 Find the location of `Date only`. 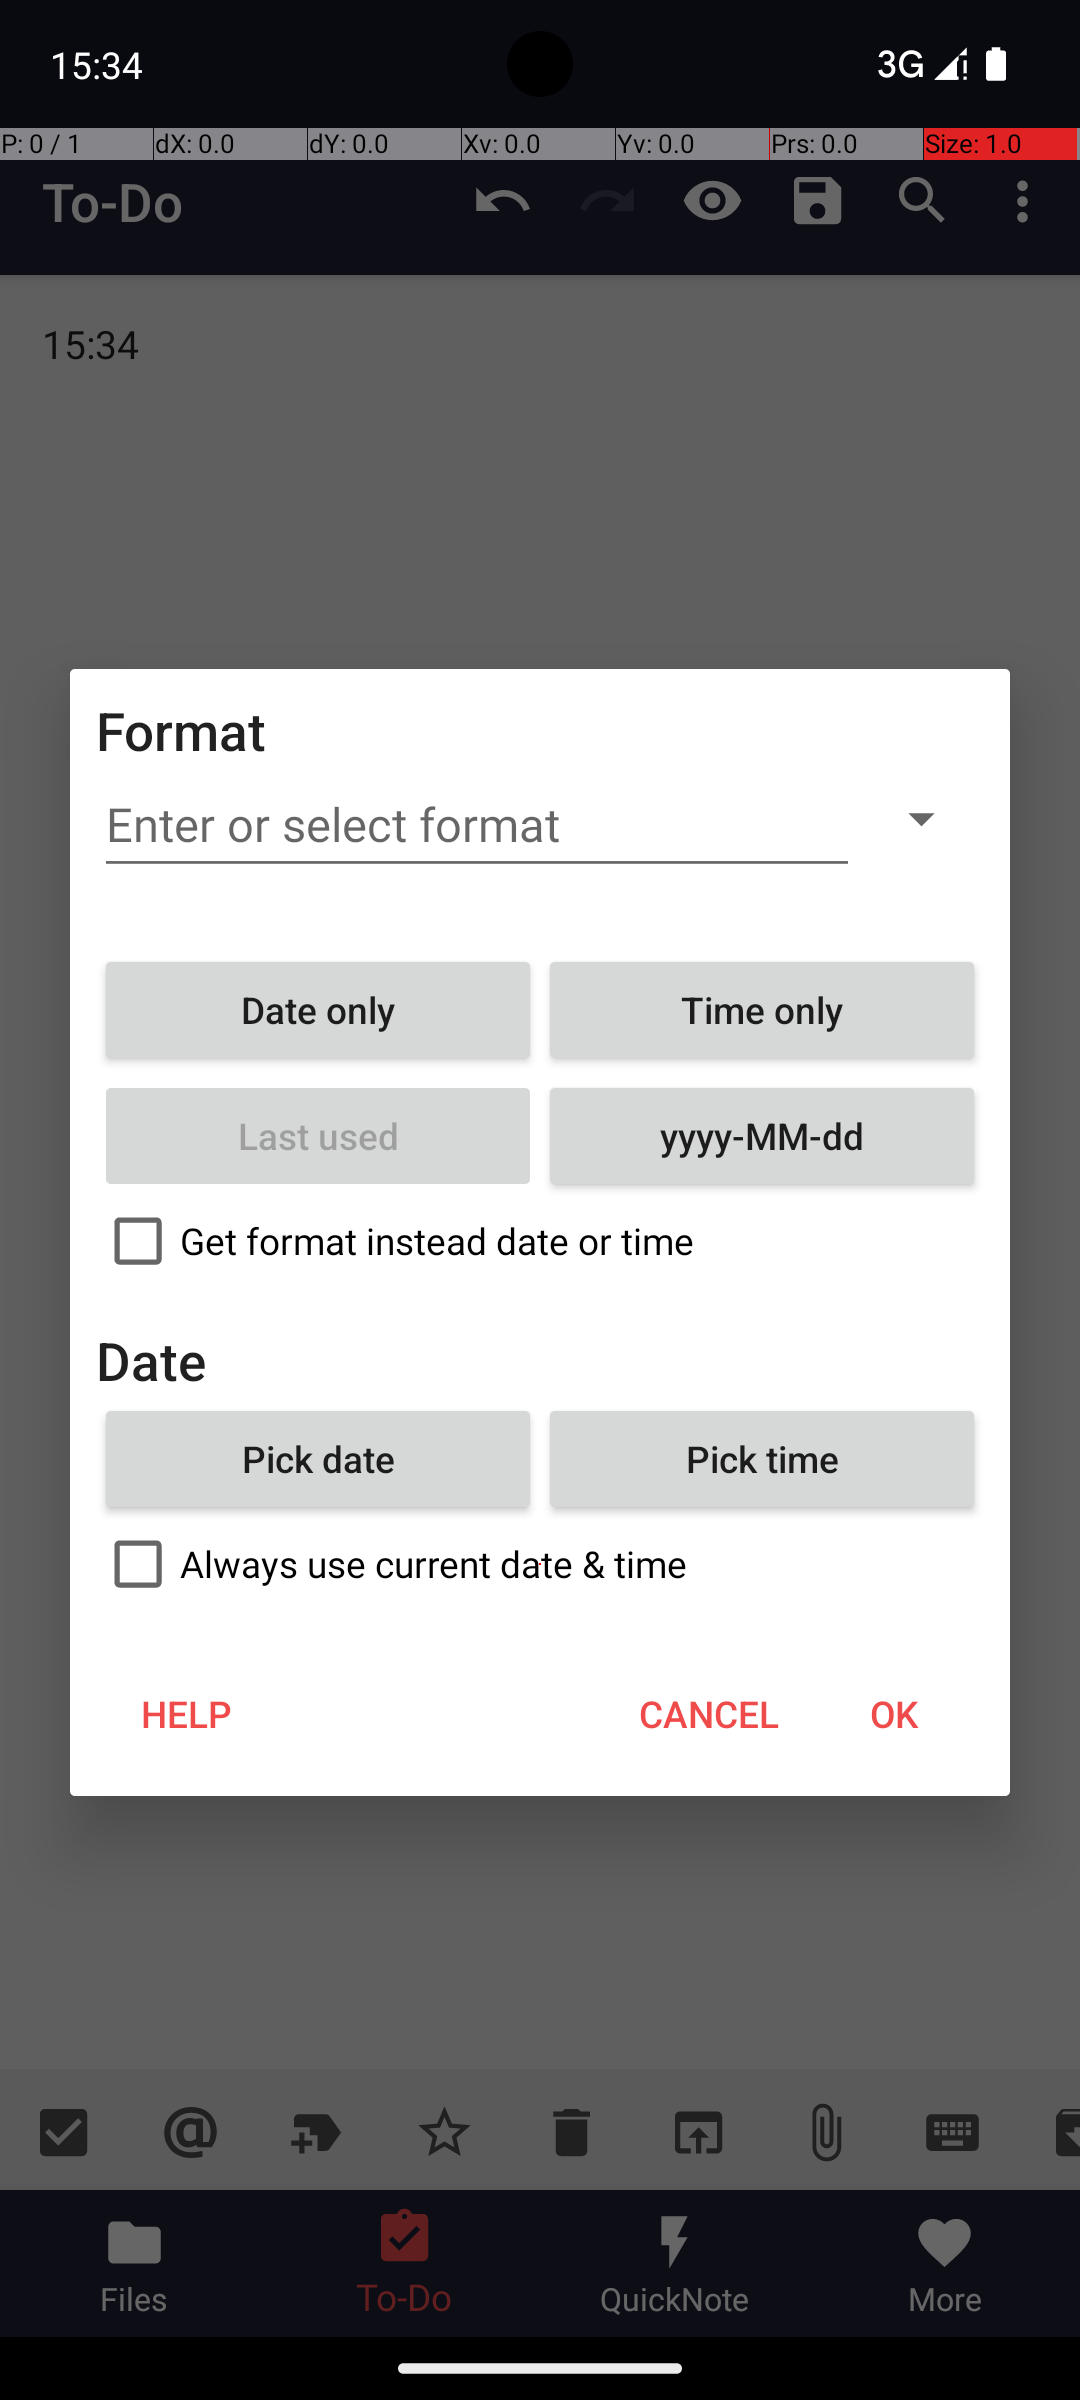

Date only is located at coordinates (318, 1010).